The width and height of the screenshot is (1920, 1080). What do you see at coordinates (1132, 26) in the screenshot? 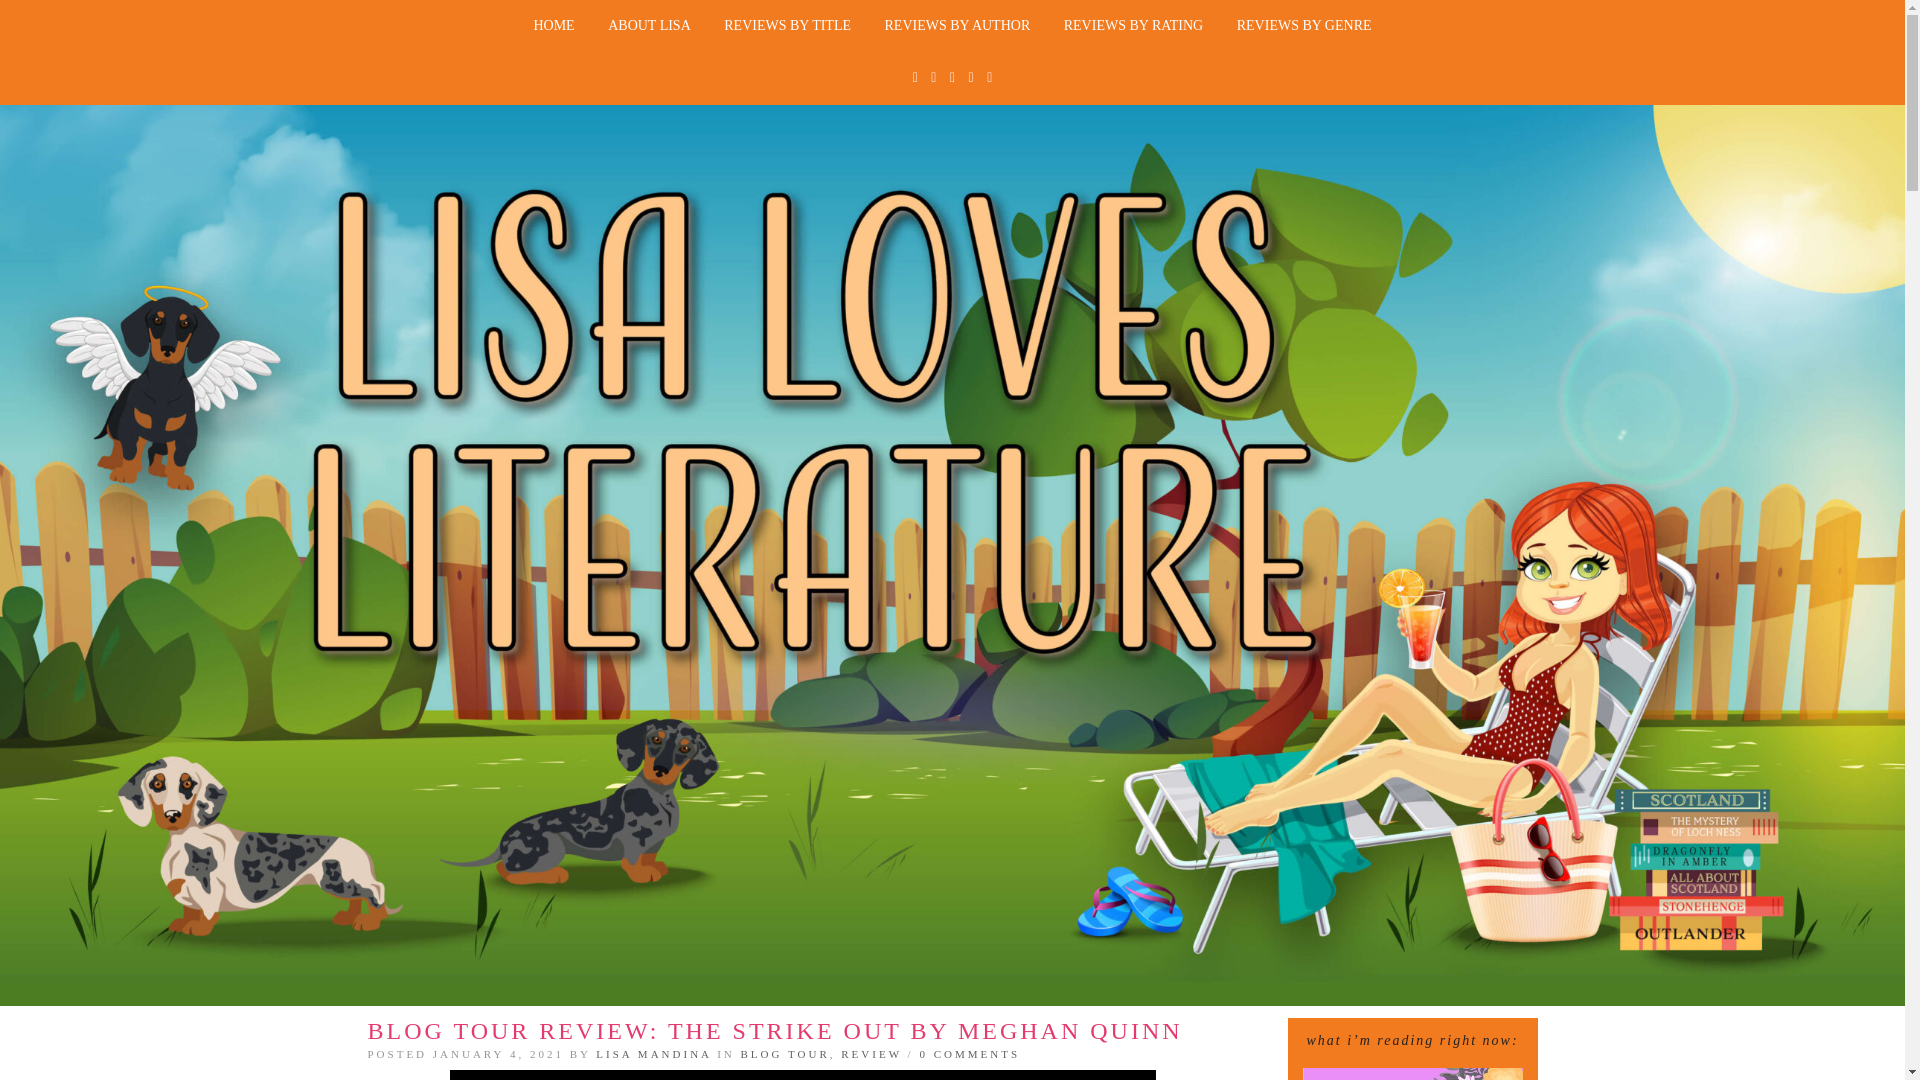
I see `REVIEWS BY RATING` at bounding box center [1132, 26].